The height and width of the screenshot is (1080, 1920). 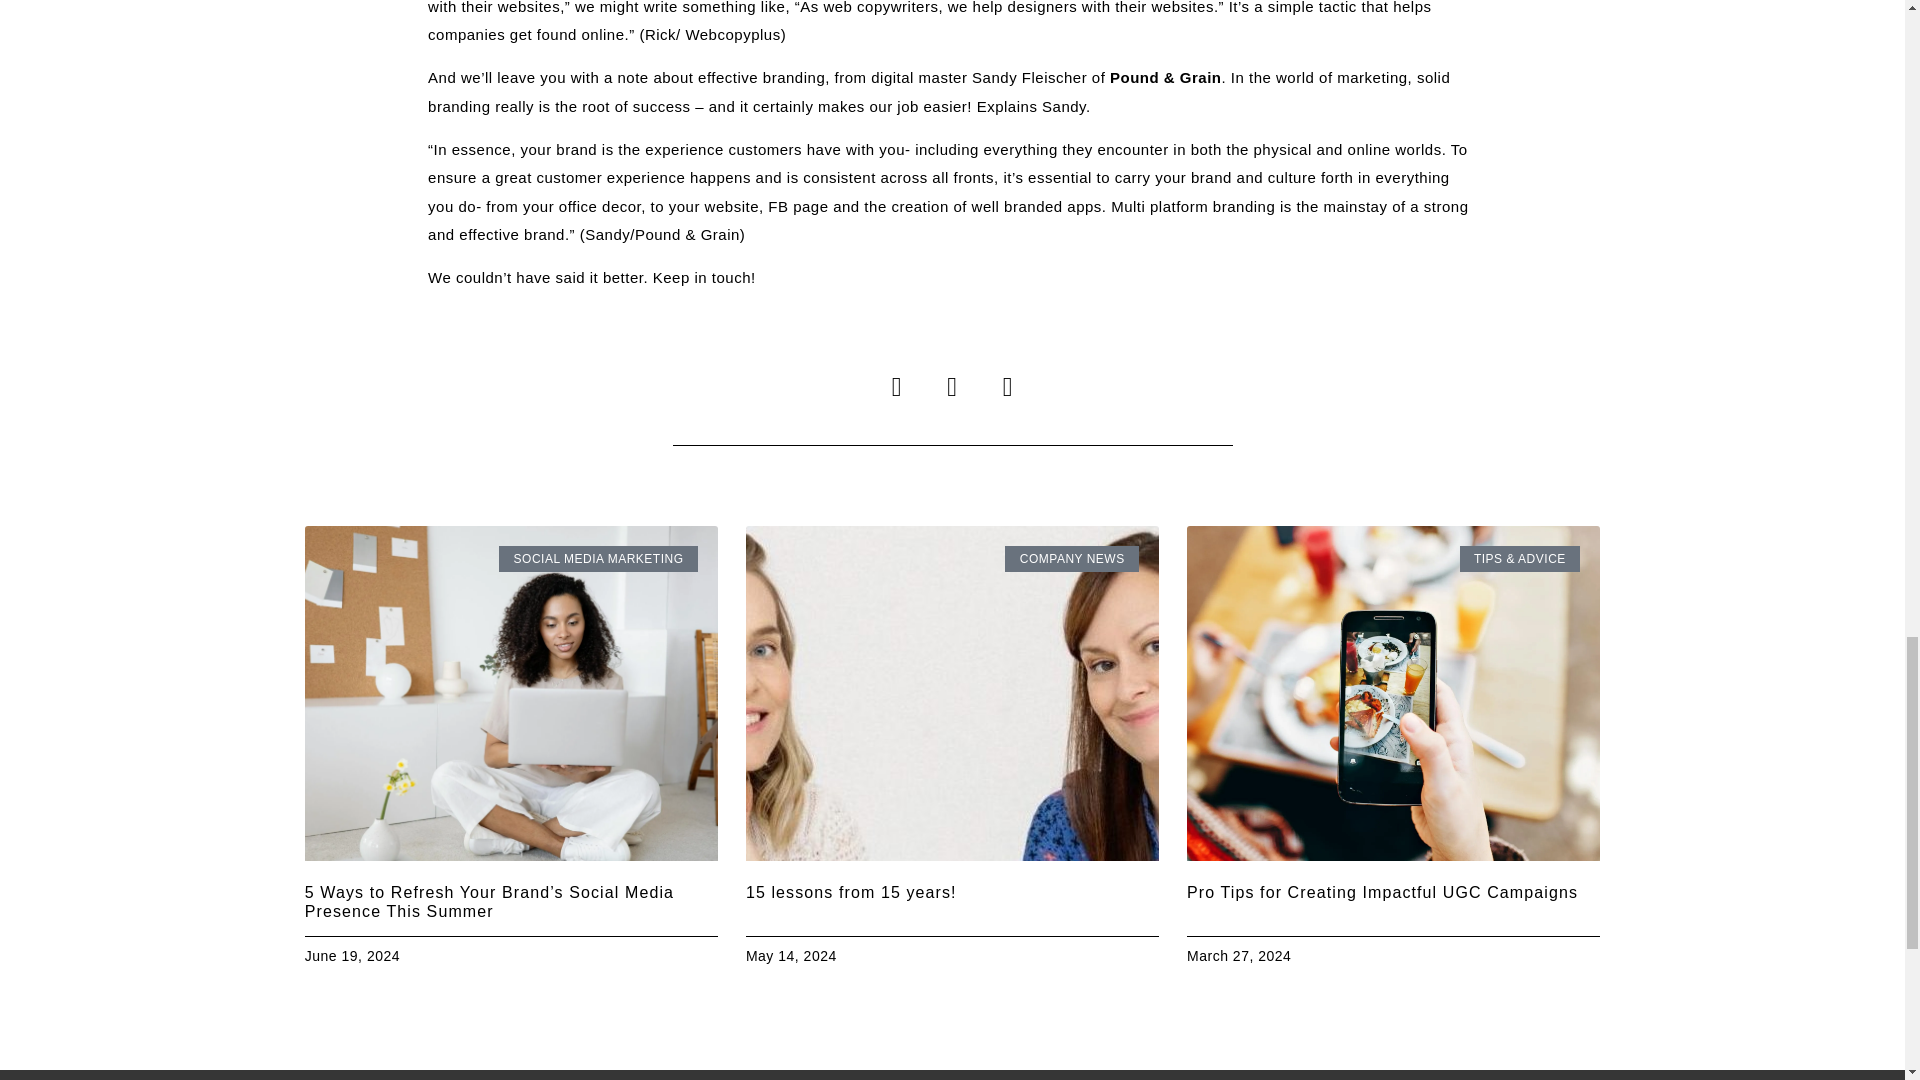 What do you see at coordinates (1382, 892) in the screenshot?
I see `Pro Tips for Creating Impactful UGC Campaigns` at bounding box center [1382, 892].